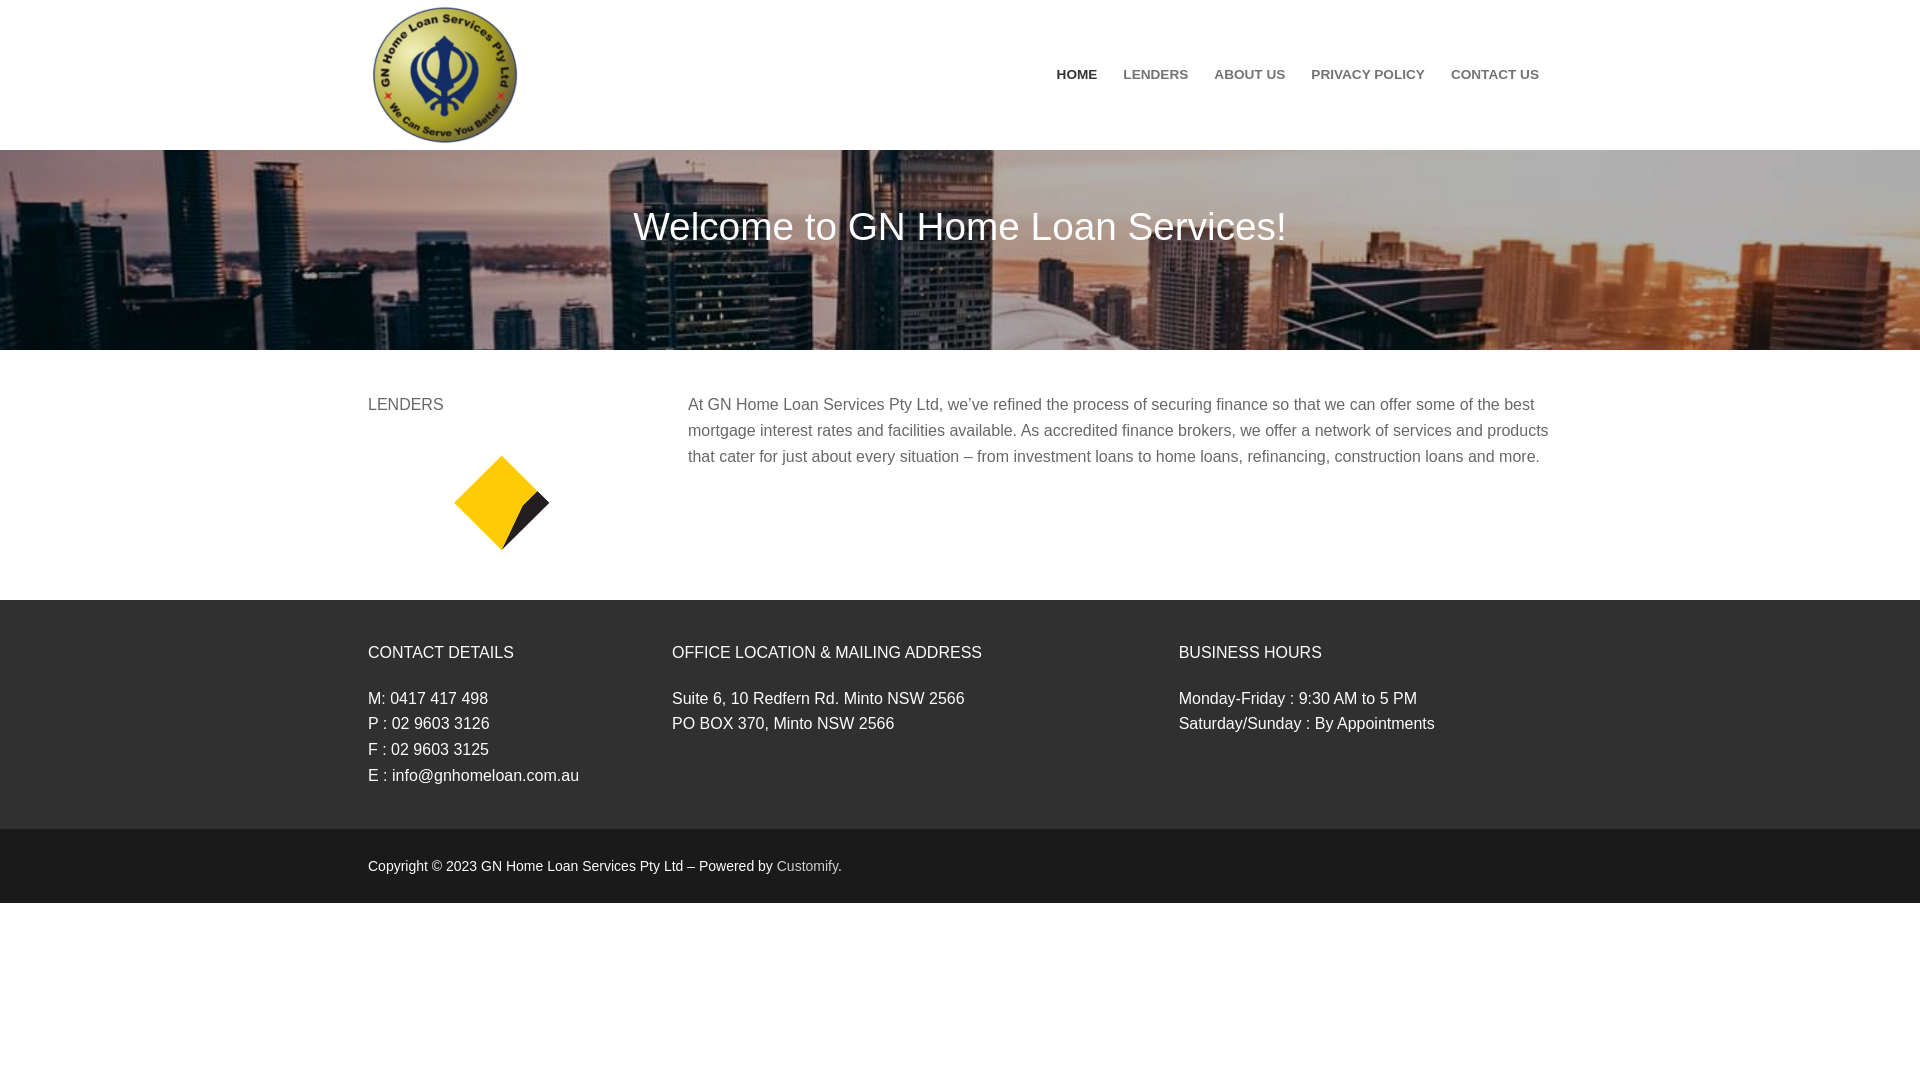 This screenshot has width=1920, height=1080. I want to click on Customify, so click(808, 866).